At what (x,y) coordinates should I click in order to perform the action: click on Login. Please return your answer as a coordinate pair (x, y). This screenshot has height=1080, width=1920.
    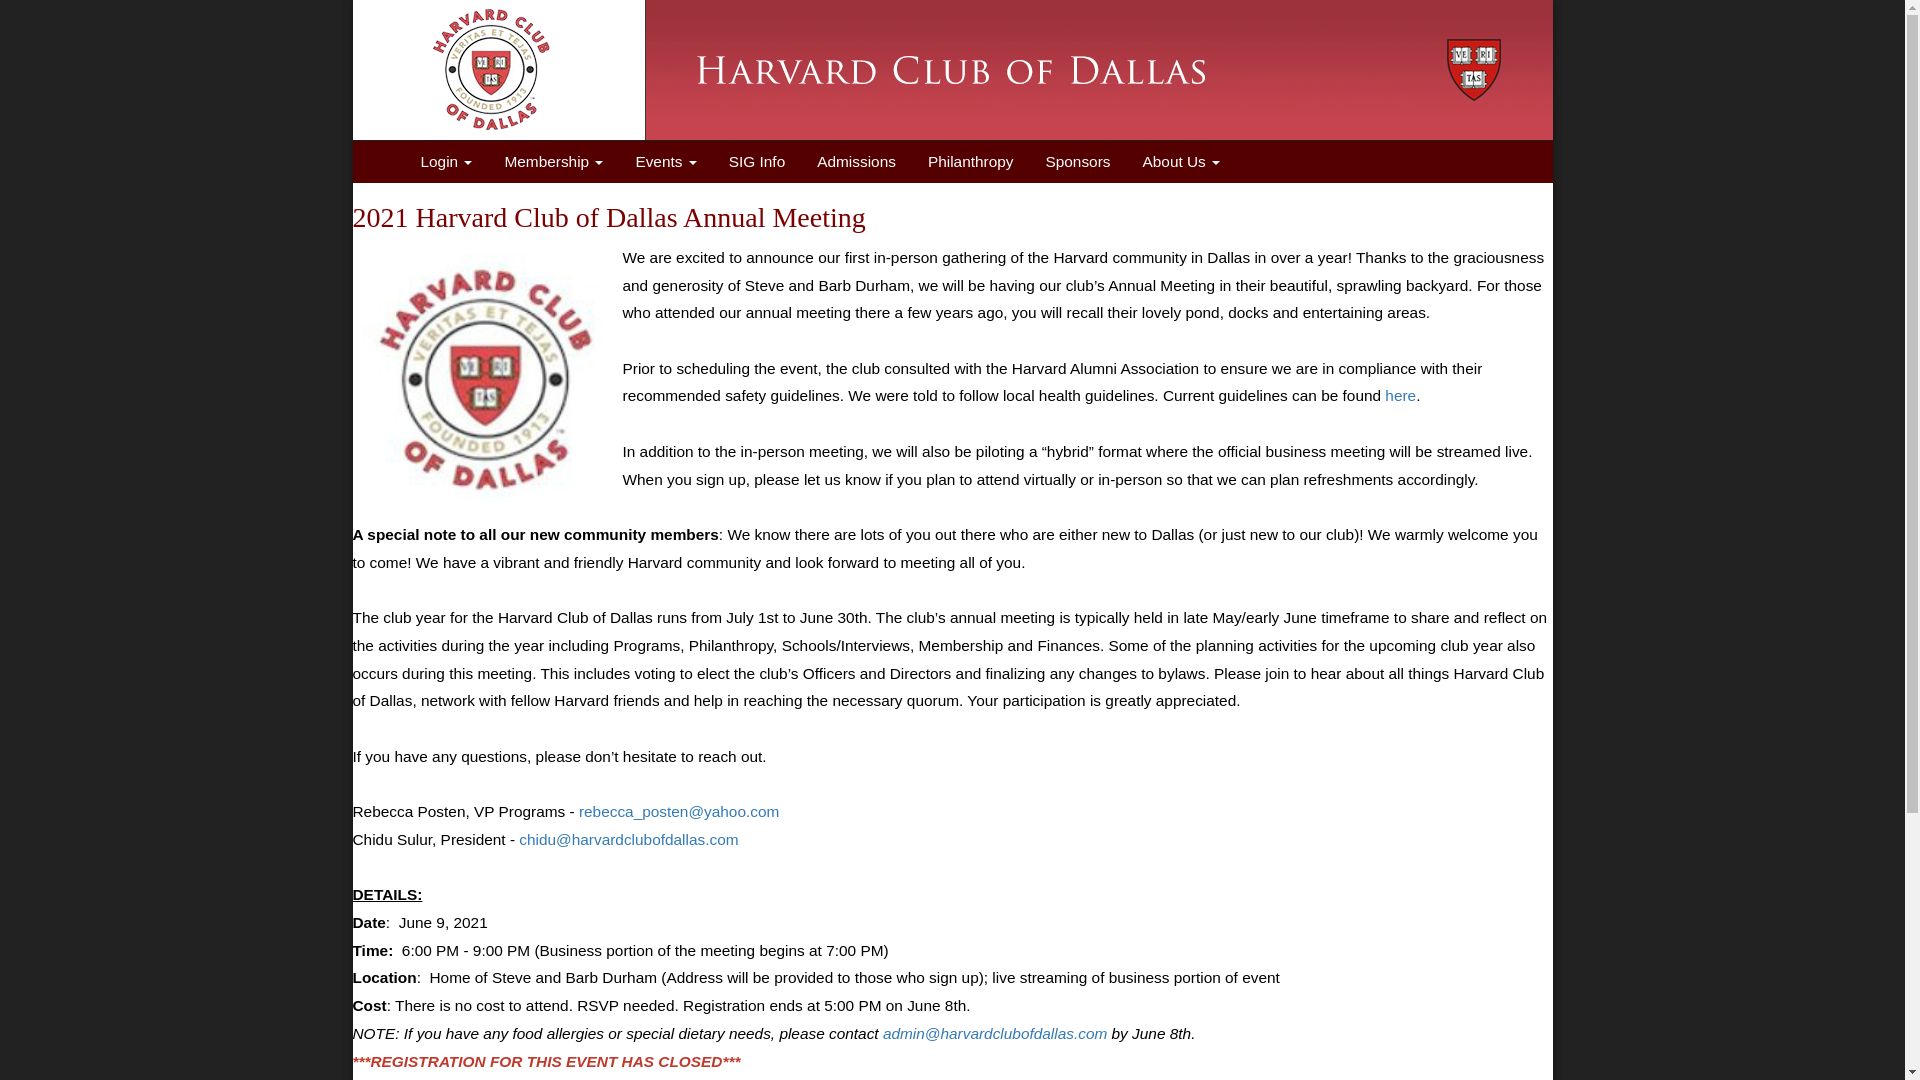
    Looking at the image, I should click on (446, 162).